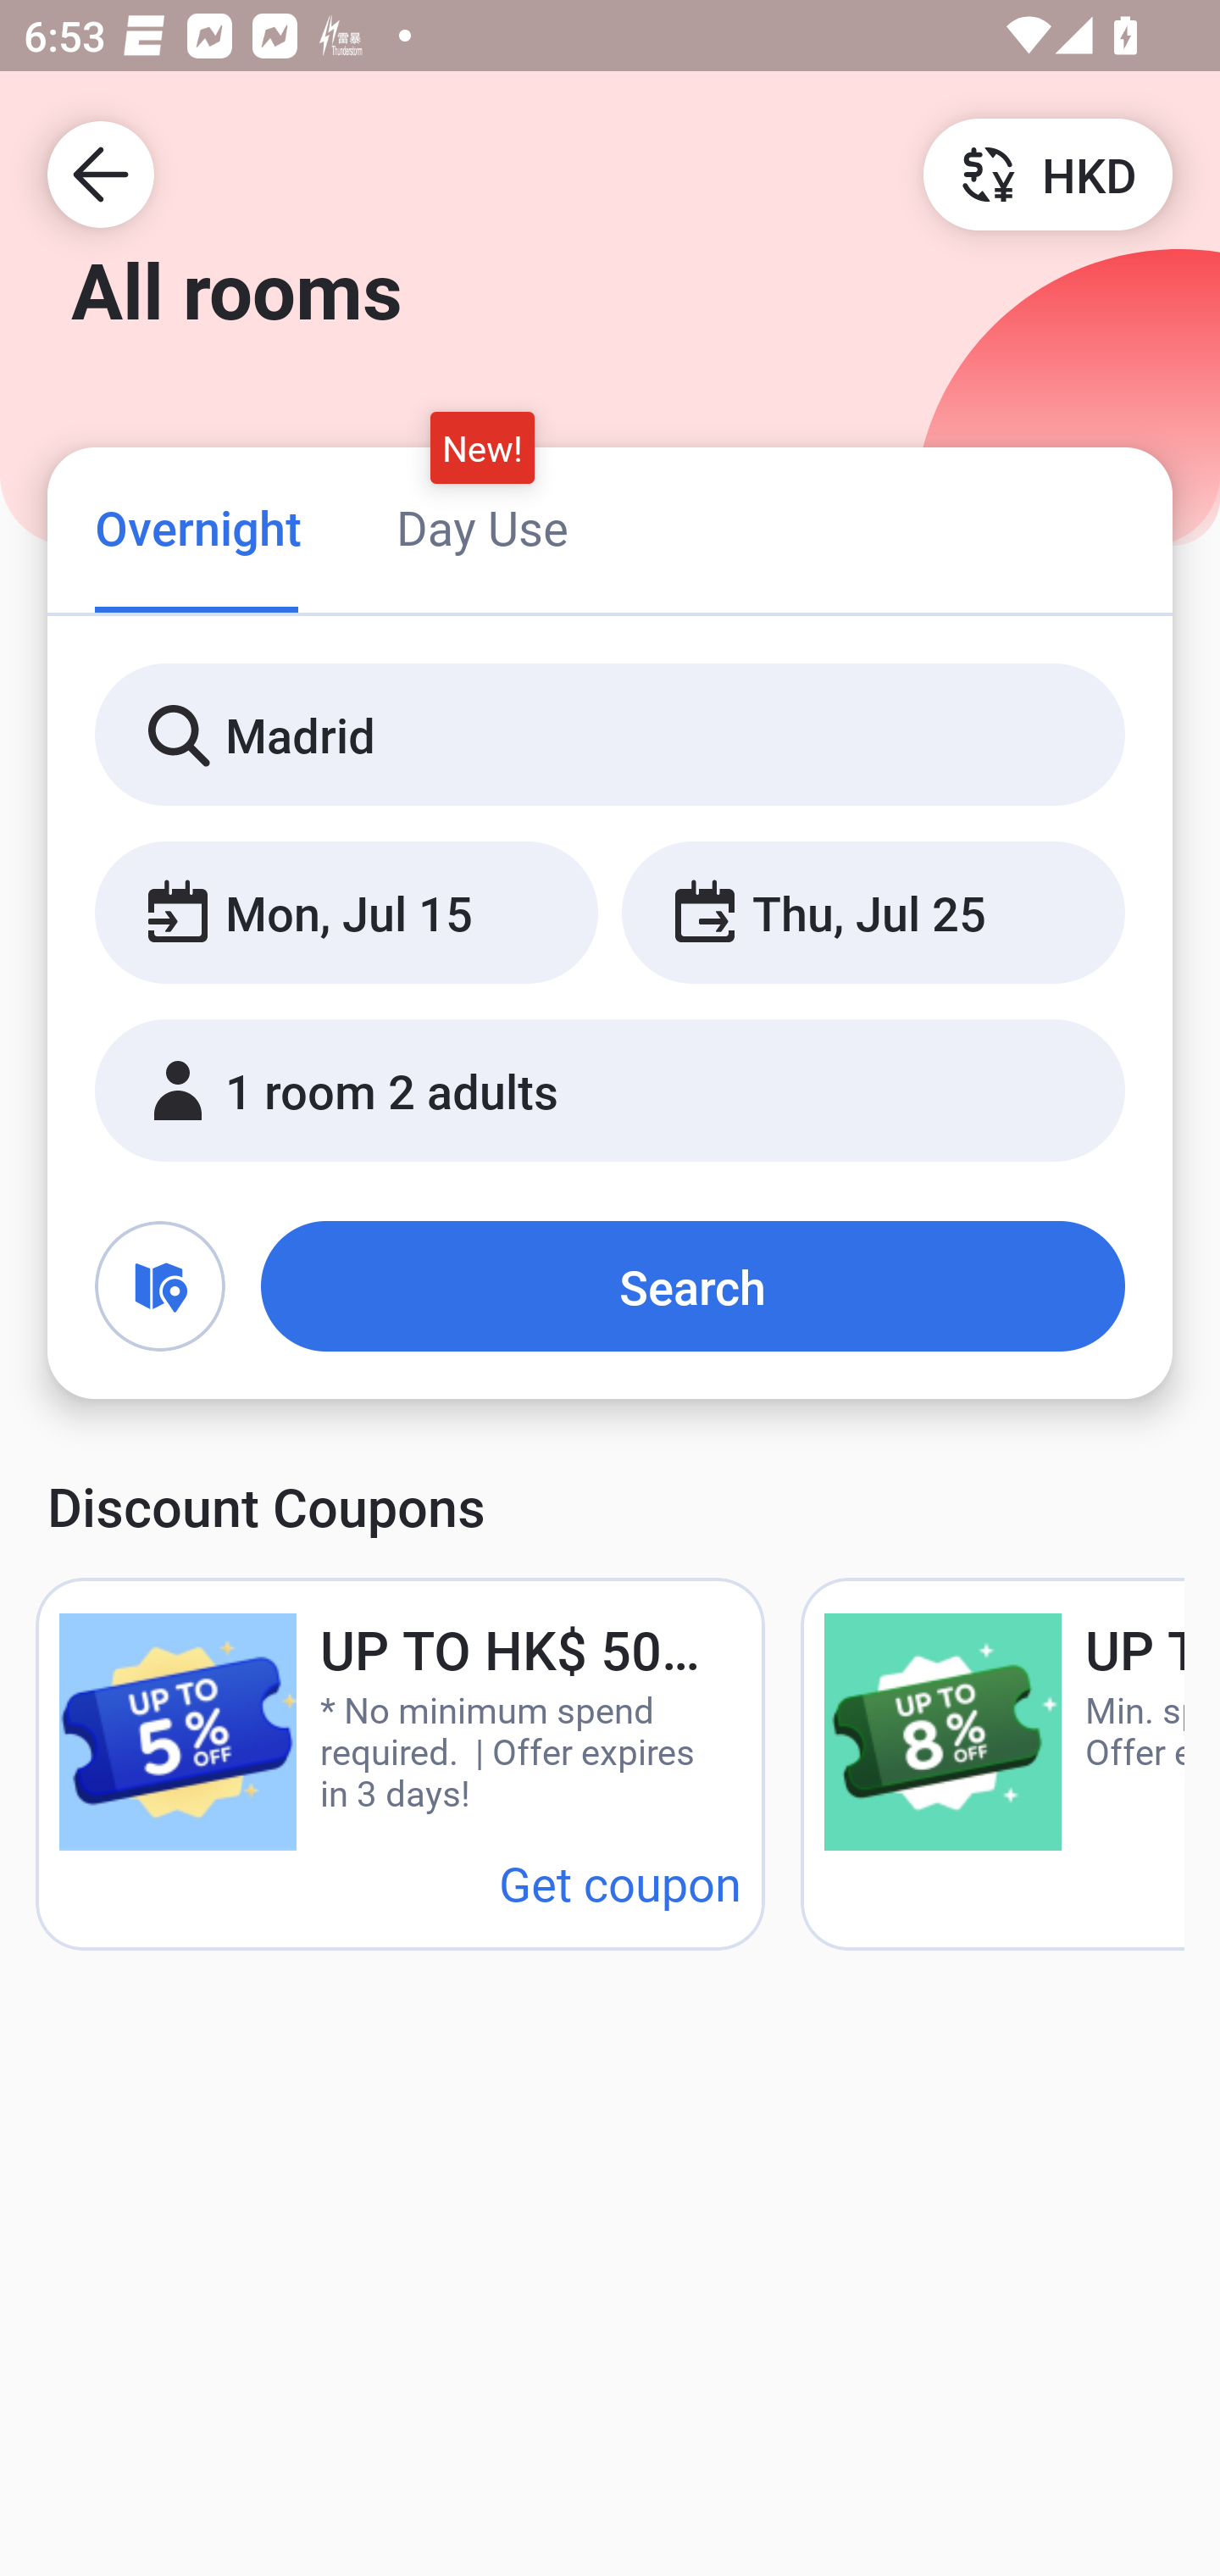  I want to click on Thu, Jul 25, so click(873, 913).